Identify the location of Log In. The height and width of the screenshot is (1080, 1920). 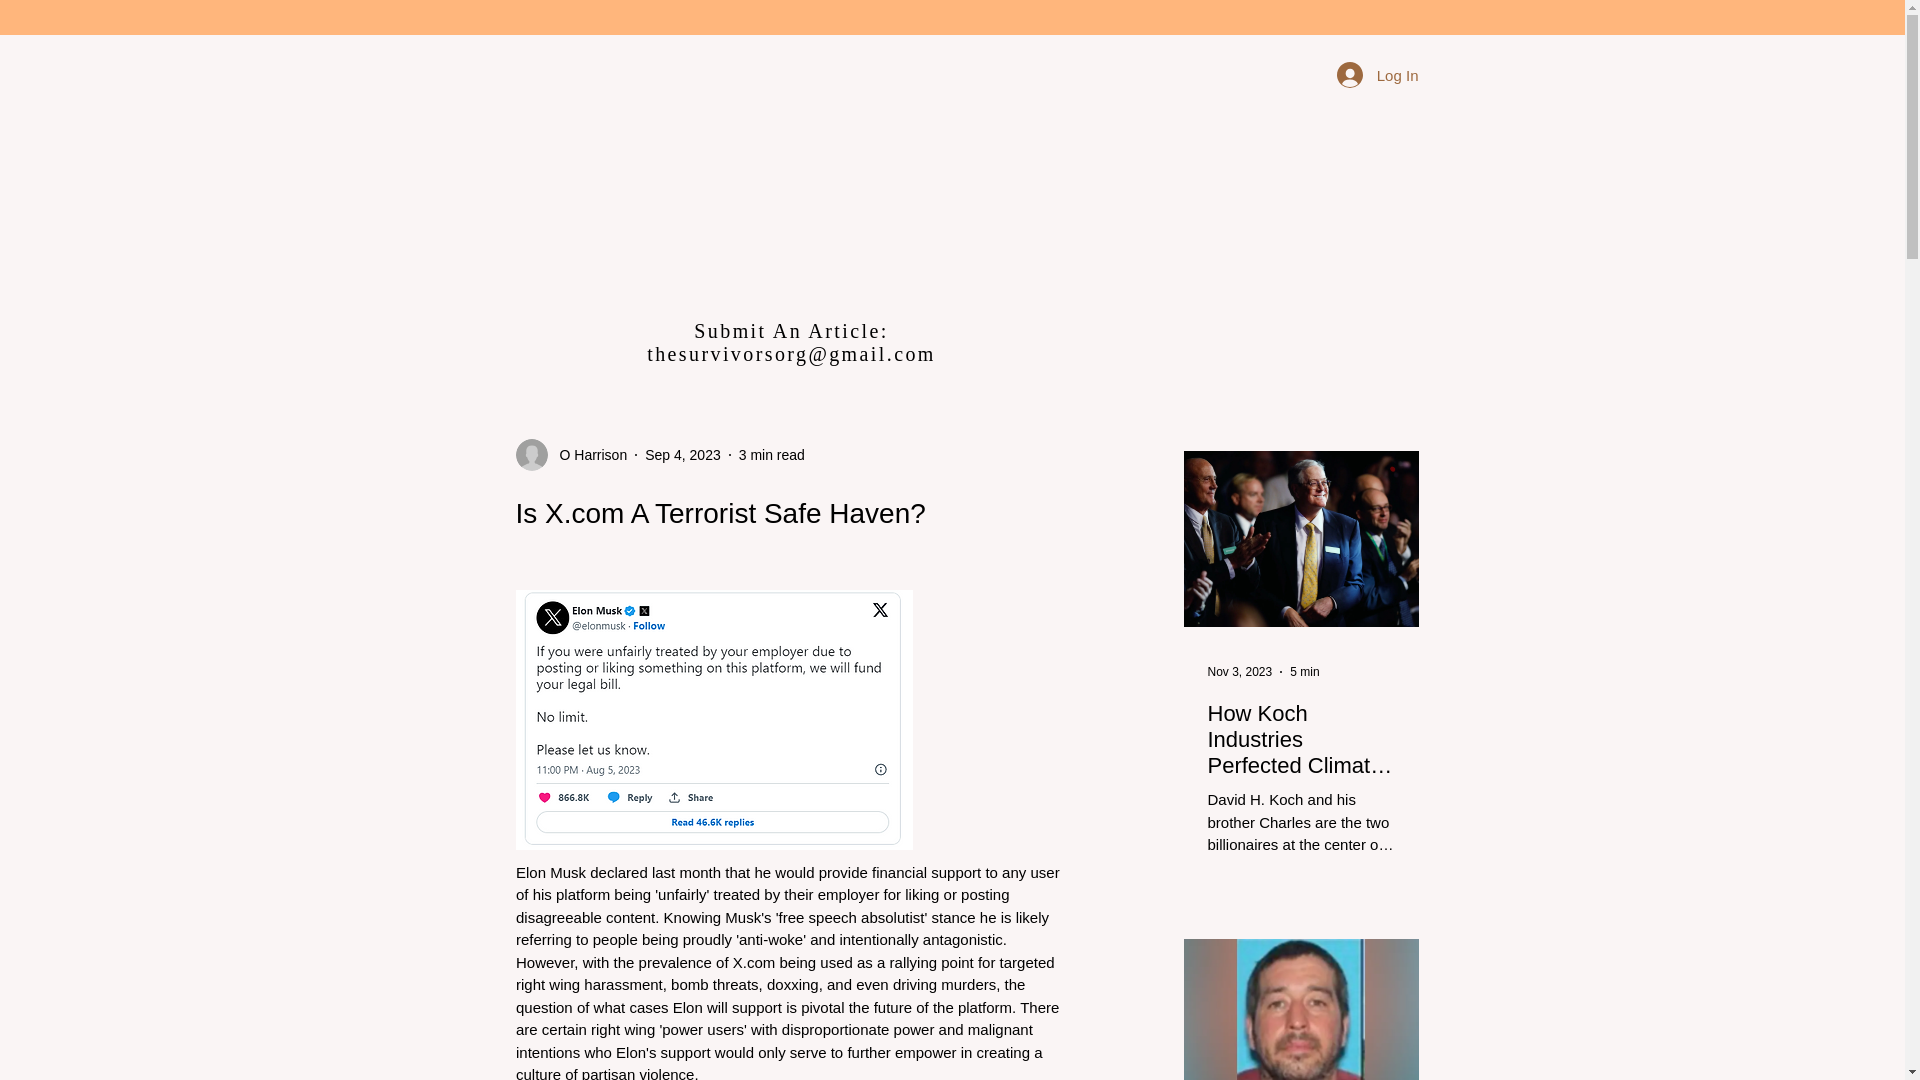
(1377, 74).